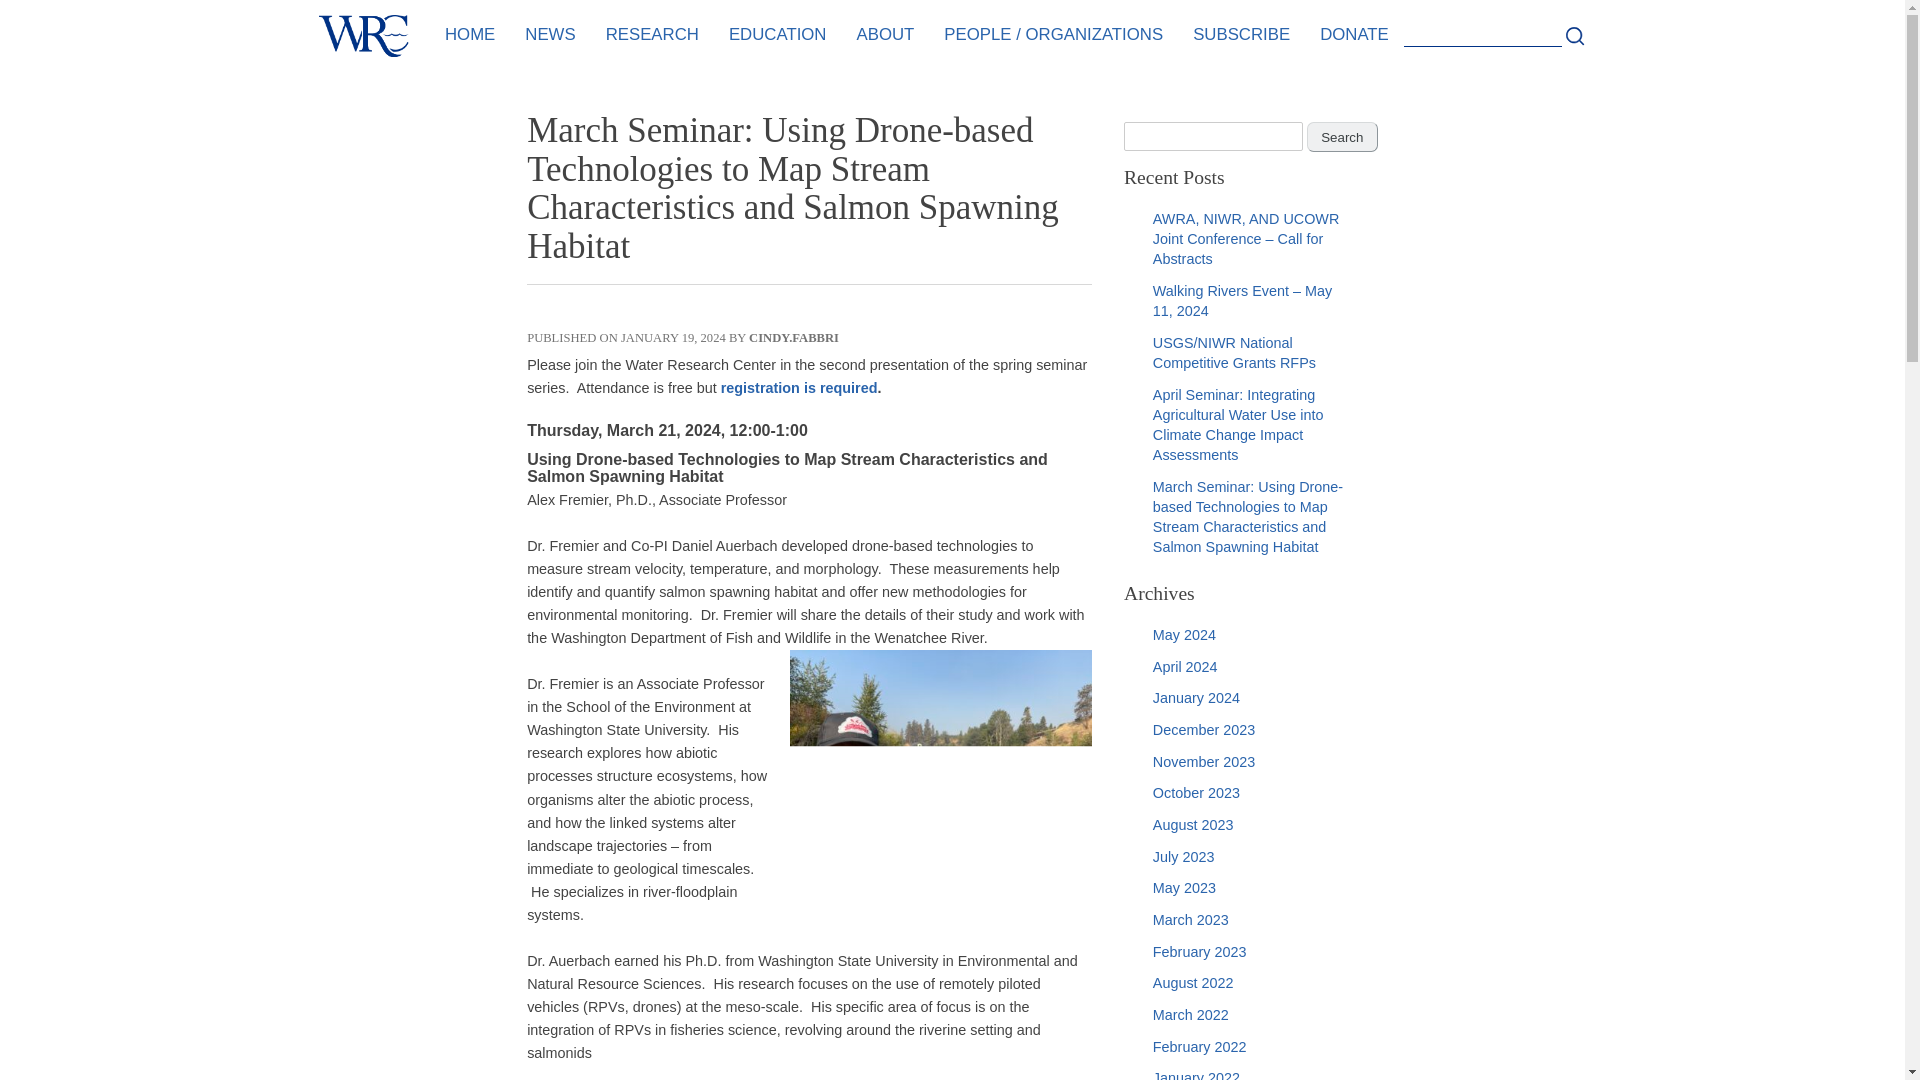 Image resolution: width=1920 pixels, height=1080 pixels. Describe the element at coordinates (1342, 137) in the screenshot. I see `Search` at that location.